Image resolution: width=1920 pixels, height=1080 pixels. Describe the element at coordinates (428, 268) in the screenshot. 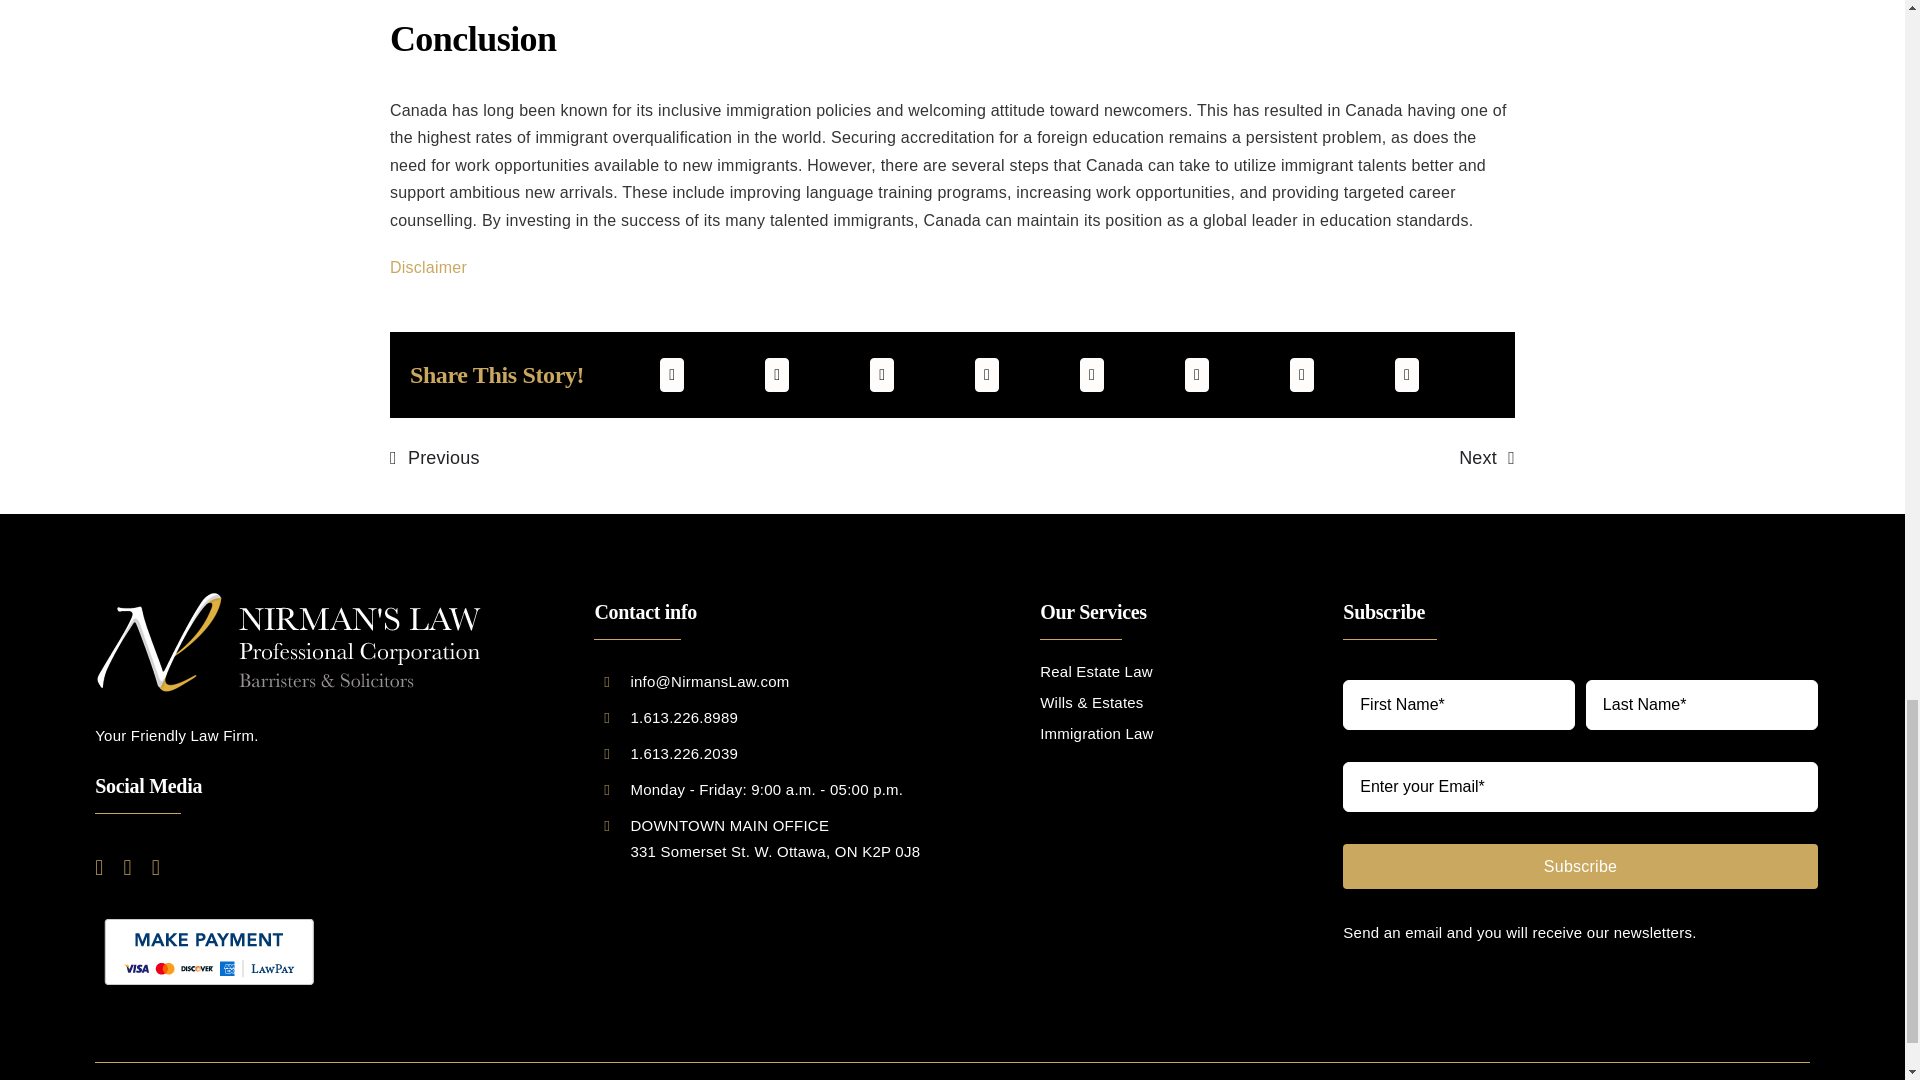

I see `Disclaimer` at that location.